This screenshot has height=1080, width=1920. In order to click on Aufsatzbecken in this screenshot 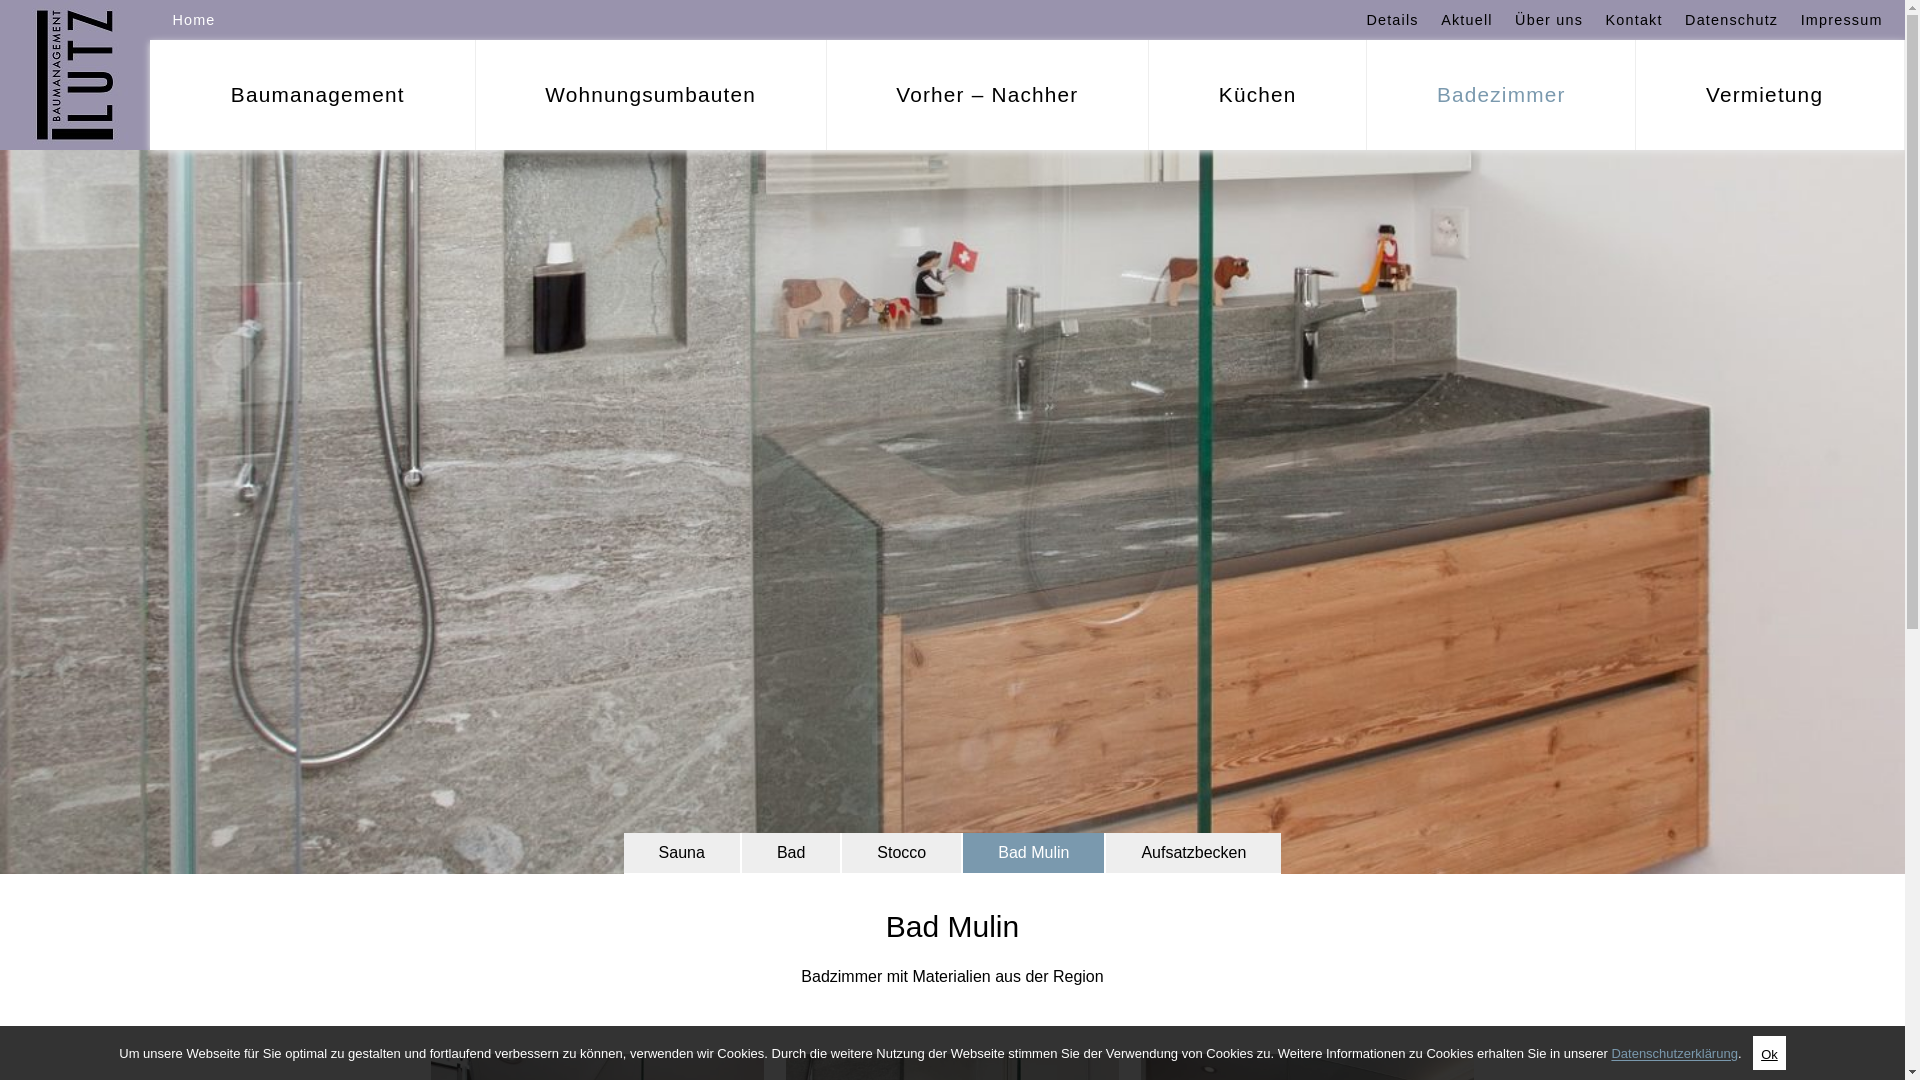, I will do `click(1194, 853)`.